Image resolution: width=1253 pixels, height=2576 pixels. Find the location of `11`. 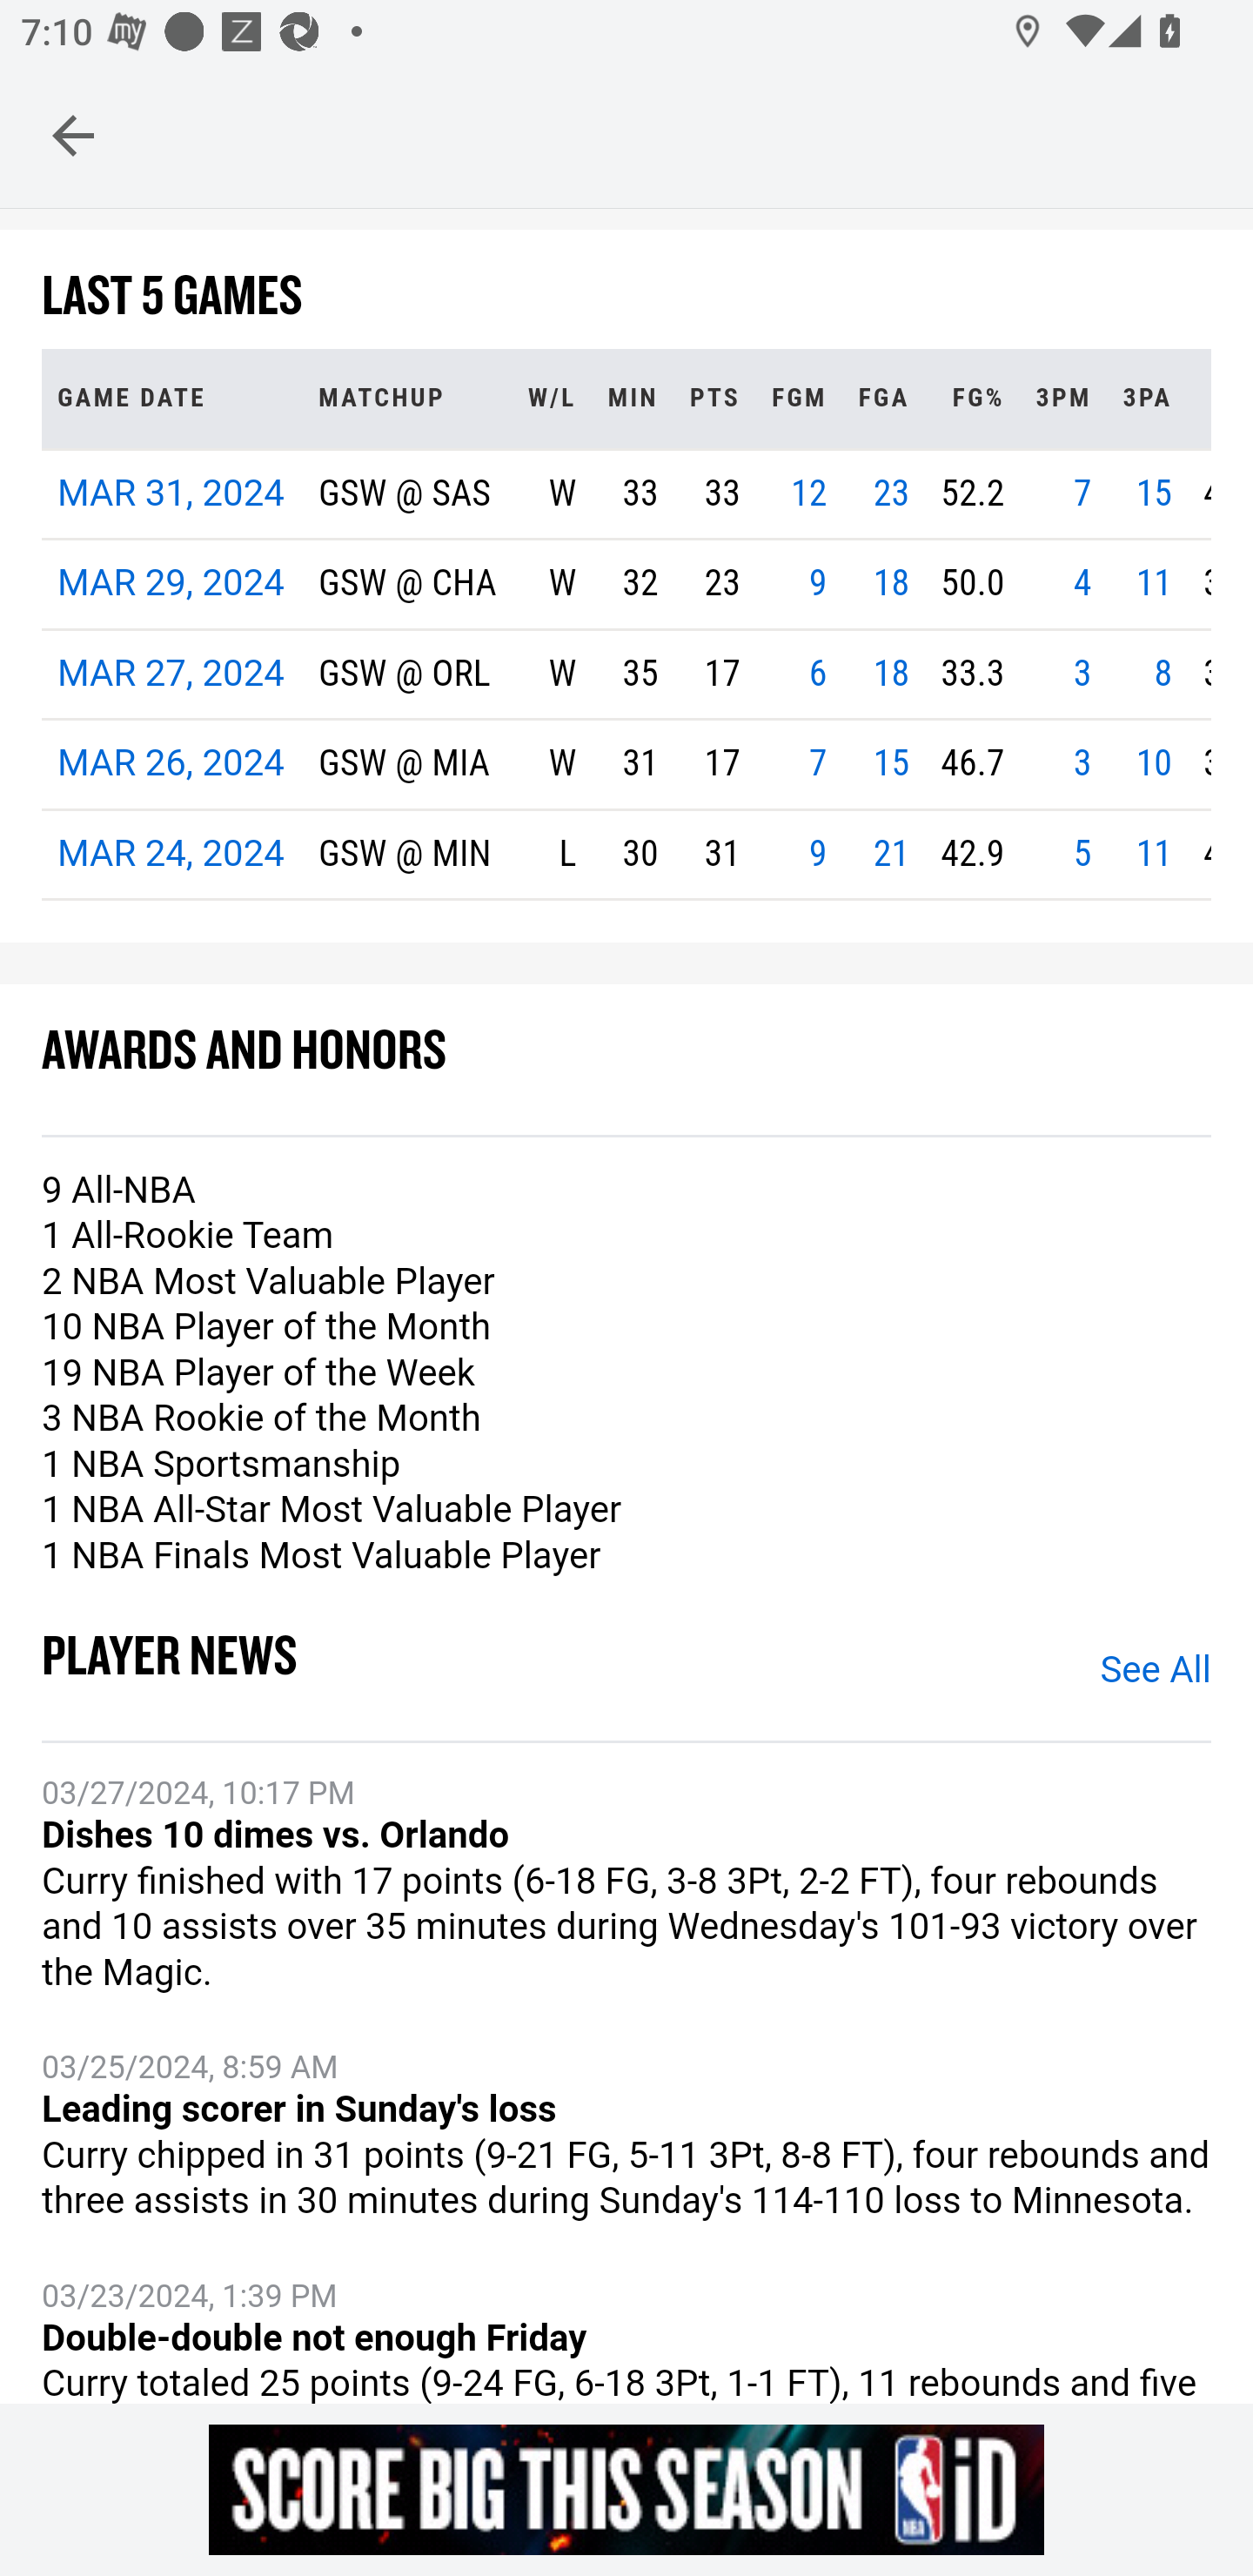

11 is located at coordinates (1155, 586).